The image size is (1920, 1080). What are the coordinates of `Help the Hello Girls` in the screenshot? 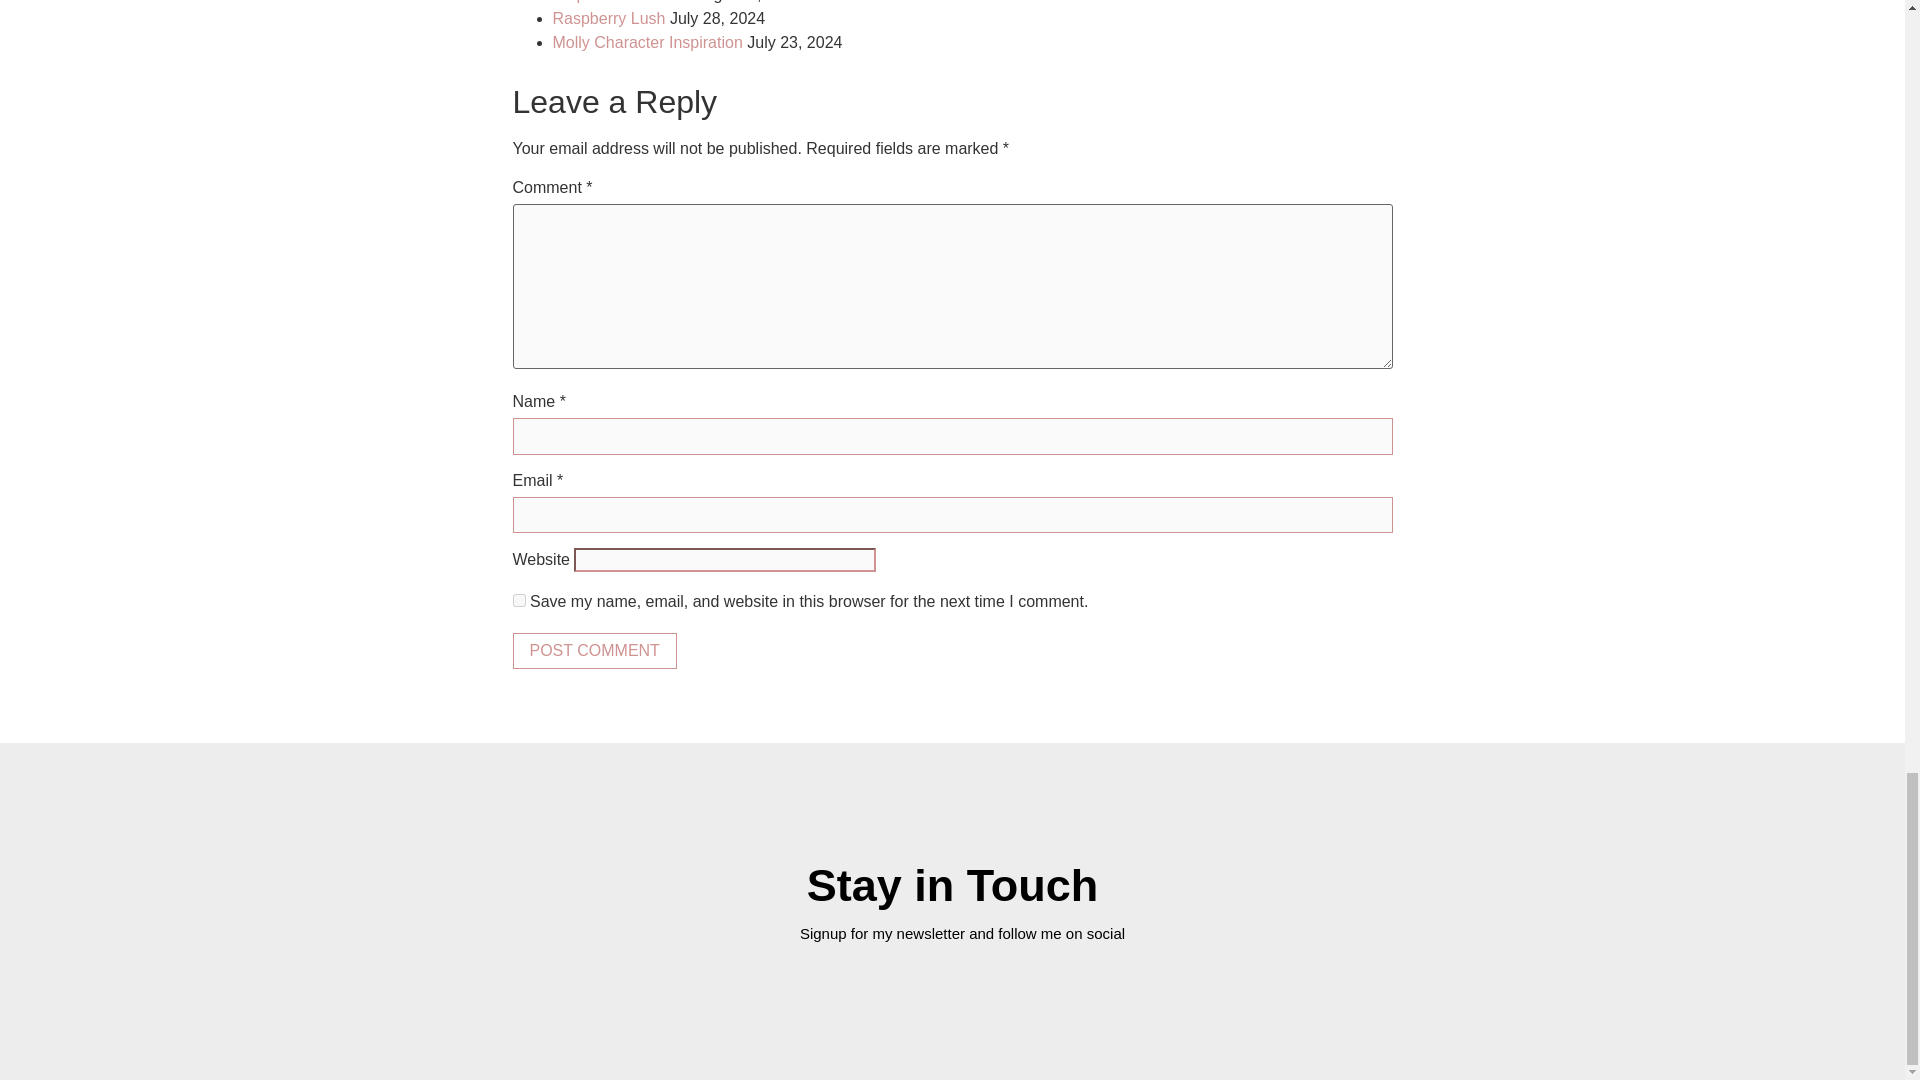 It's located at (620, 2).